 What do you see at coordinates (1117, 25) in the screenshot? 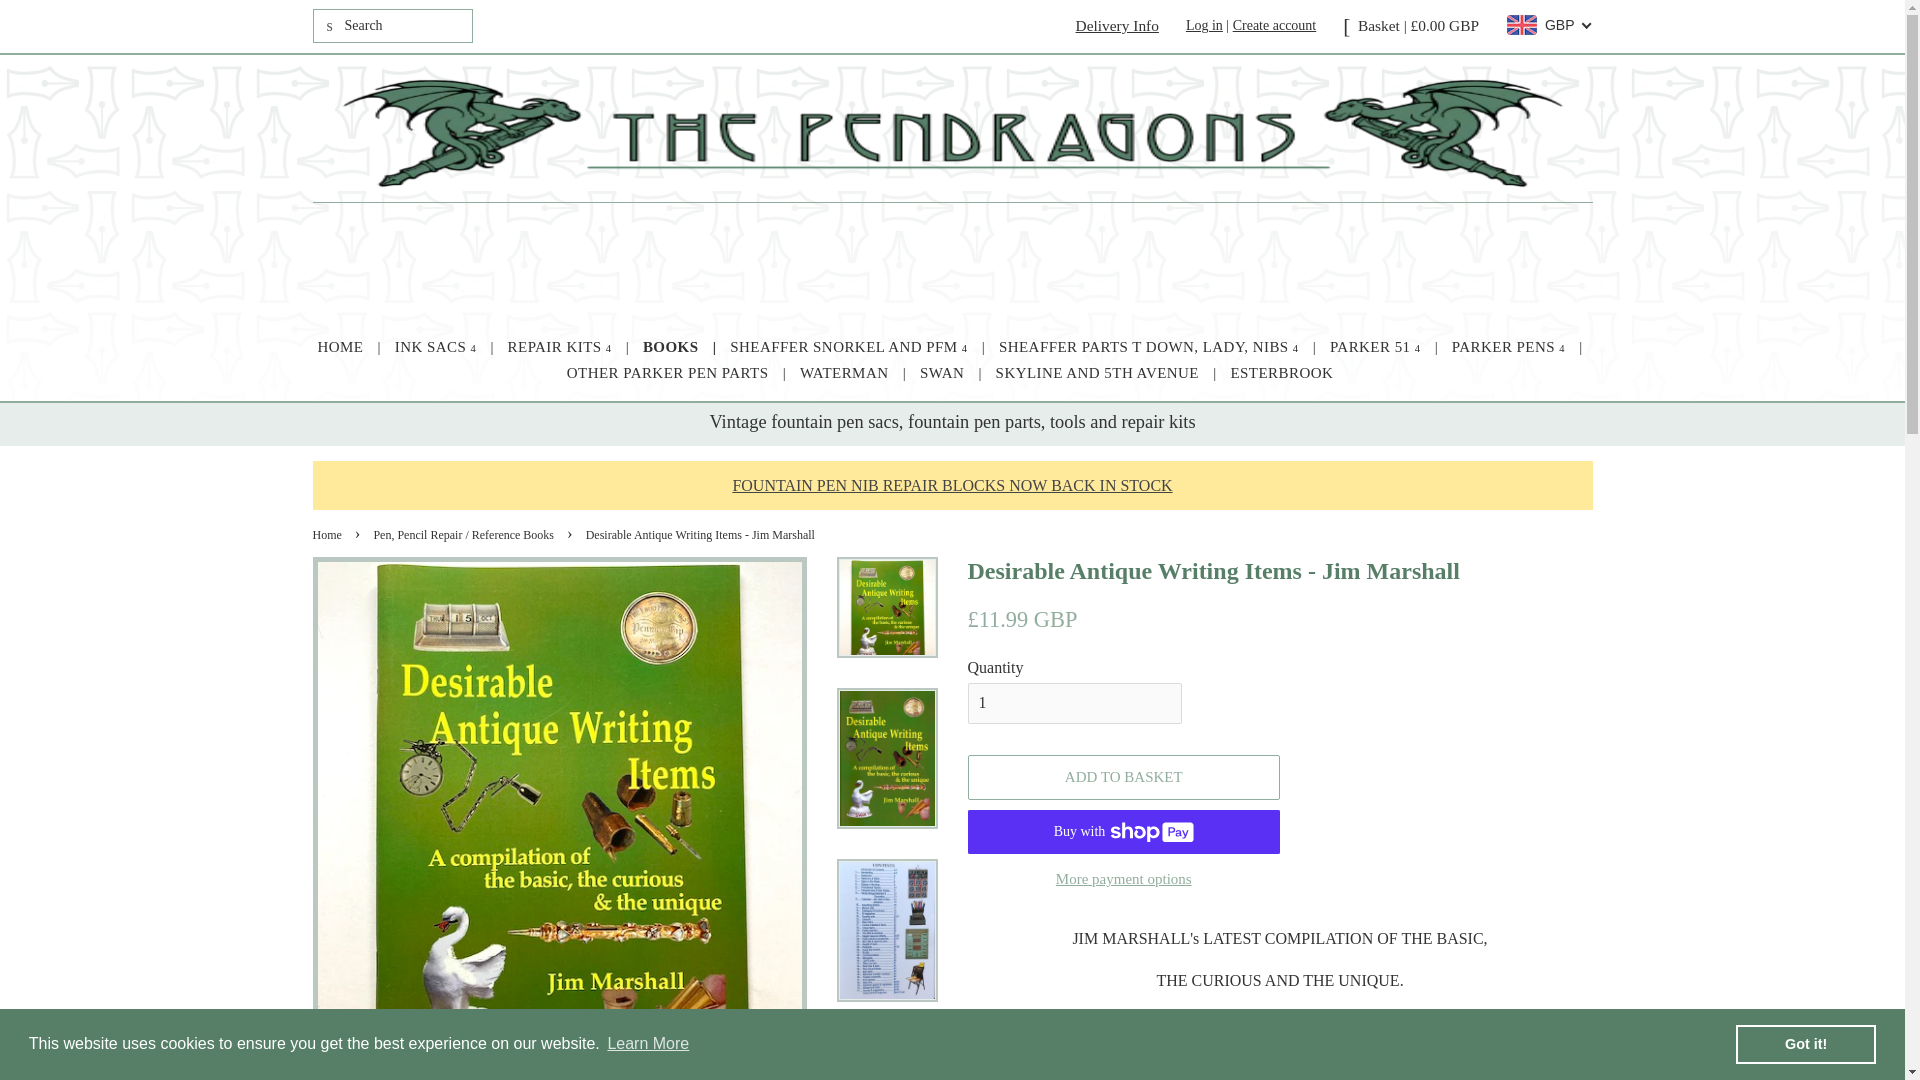
I see `Delivery Info` at bounding box center [1117, 25].